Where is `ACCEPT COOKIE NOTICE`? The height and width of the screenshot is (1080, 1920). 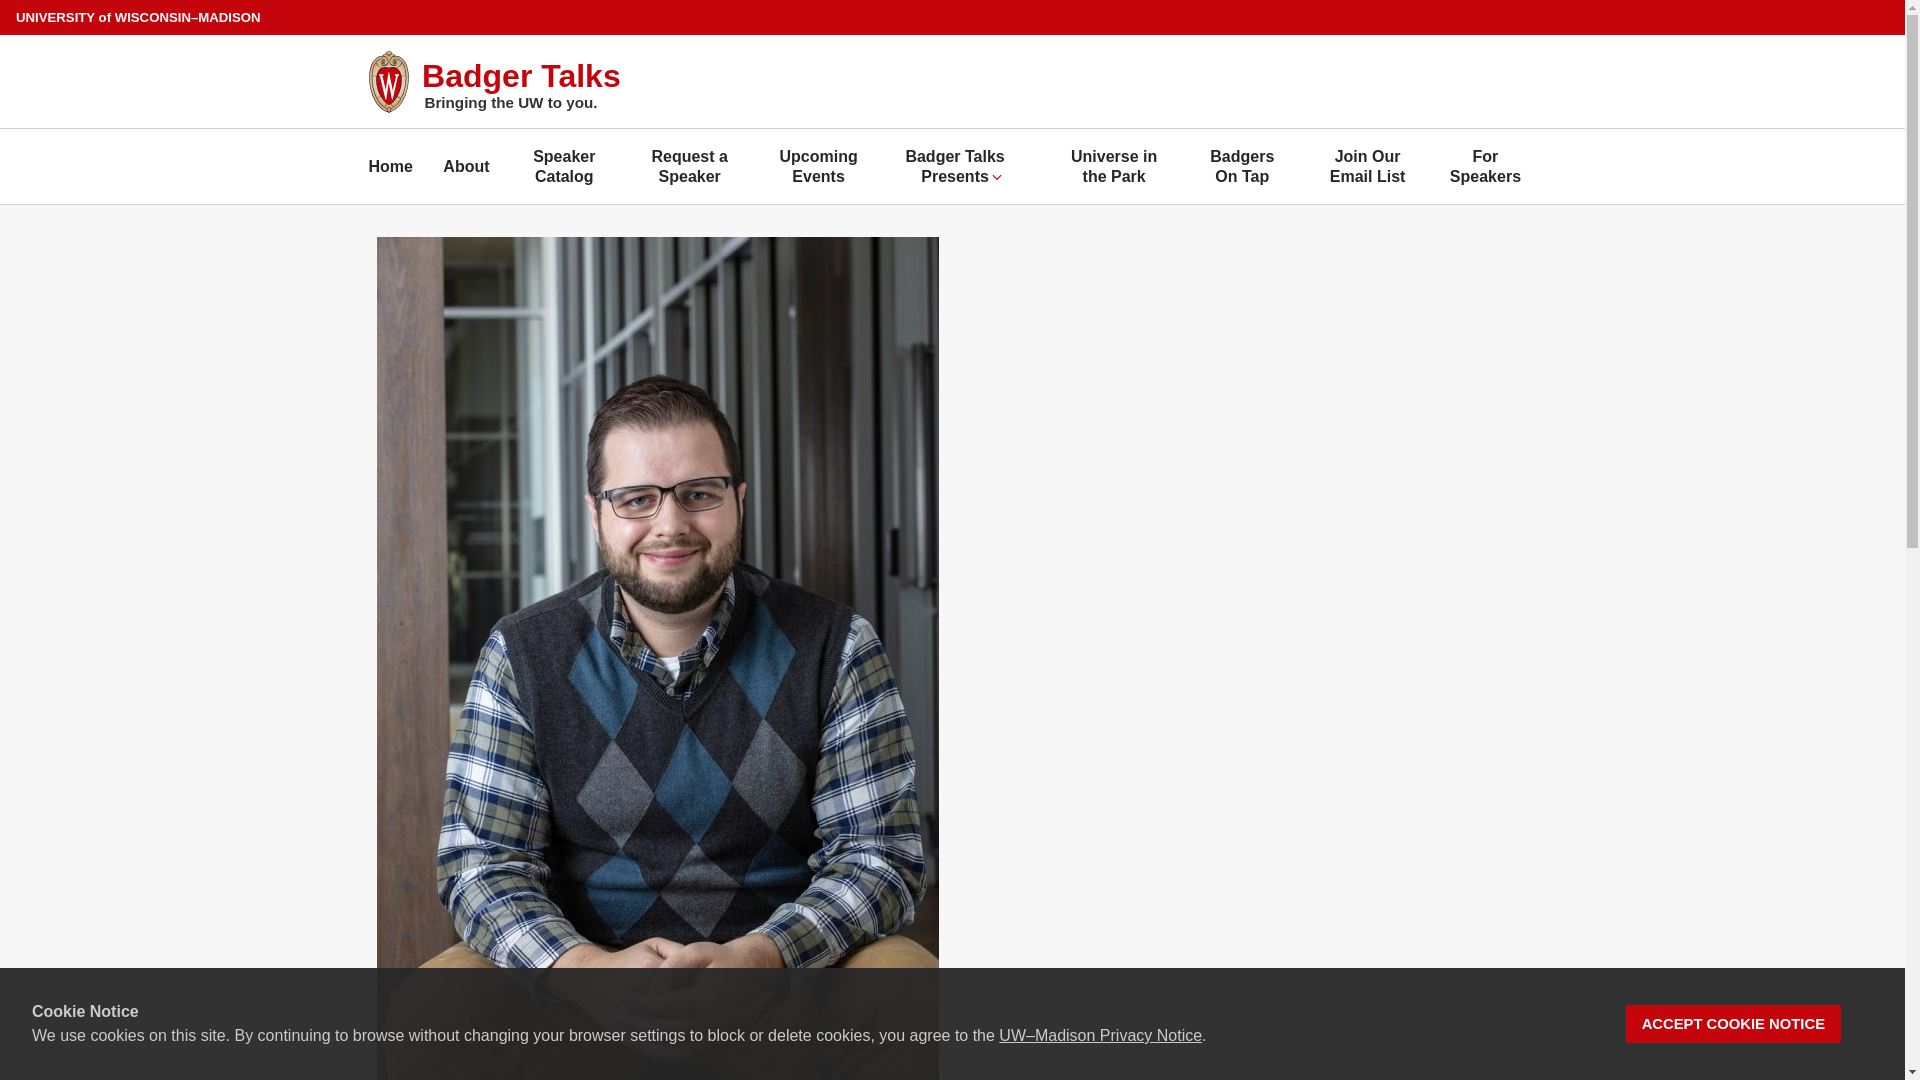
ACCEPT COOKIE NOTICE is located at coordinates (1734, 1024).